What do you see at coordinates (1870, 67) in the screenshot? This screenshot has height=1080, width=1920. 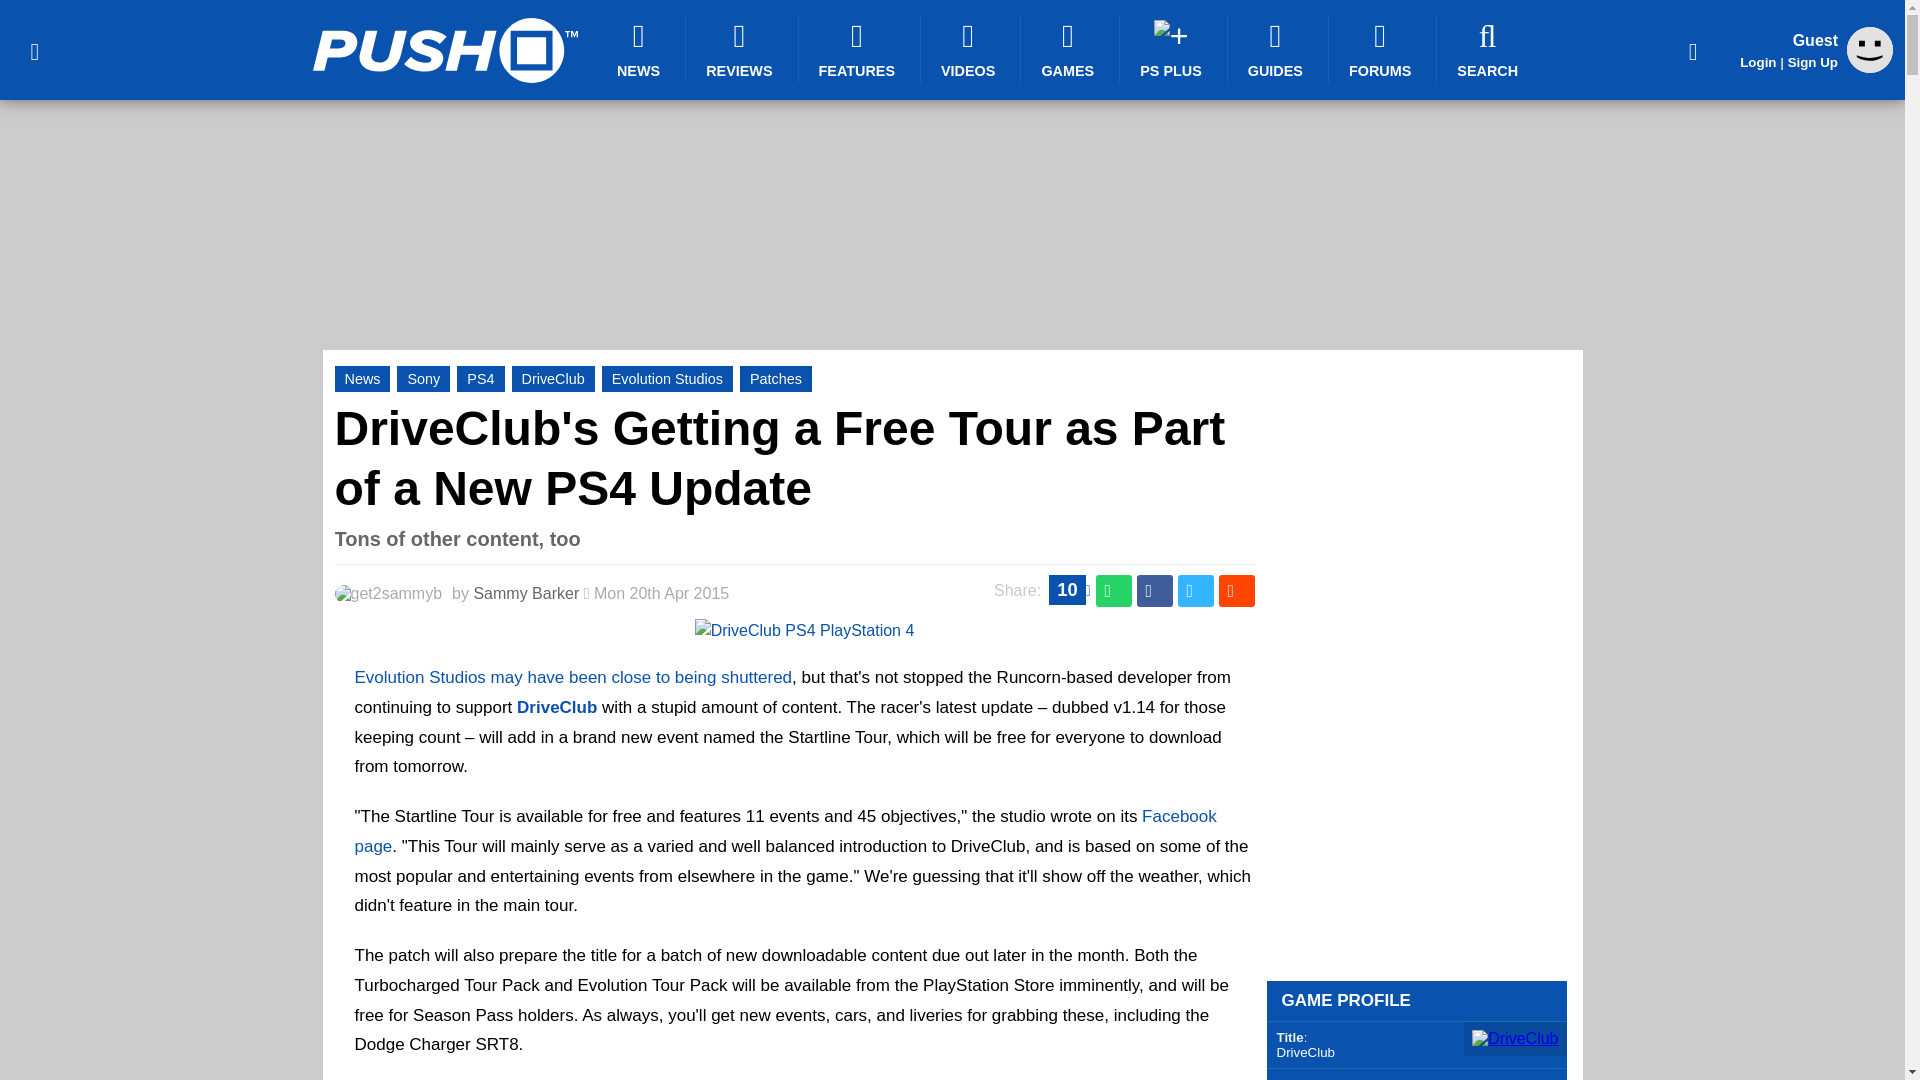 I see `Guest` at bounding box center [1870, 67].